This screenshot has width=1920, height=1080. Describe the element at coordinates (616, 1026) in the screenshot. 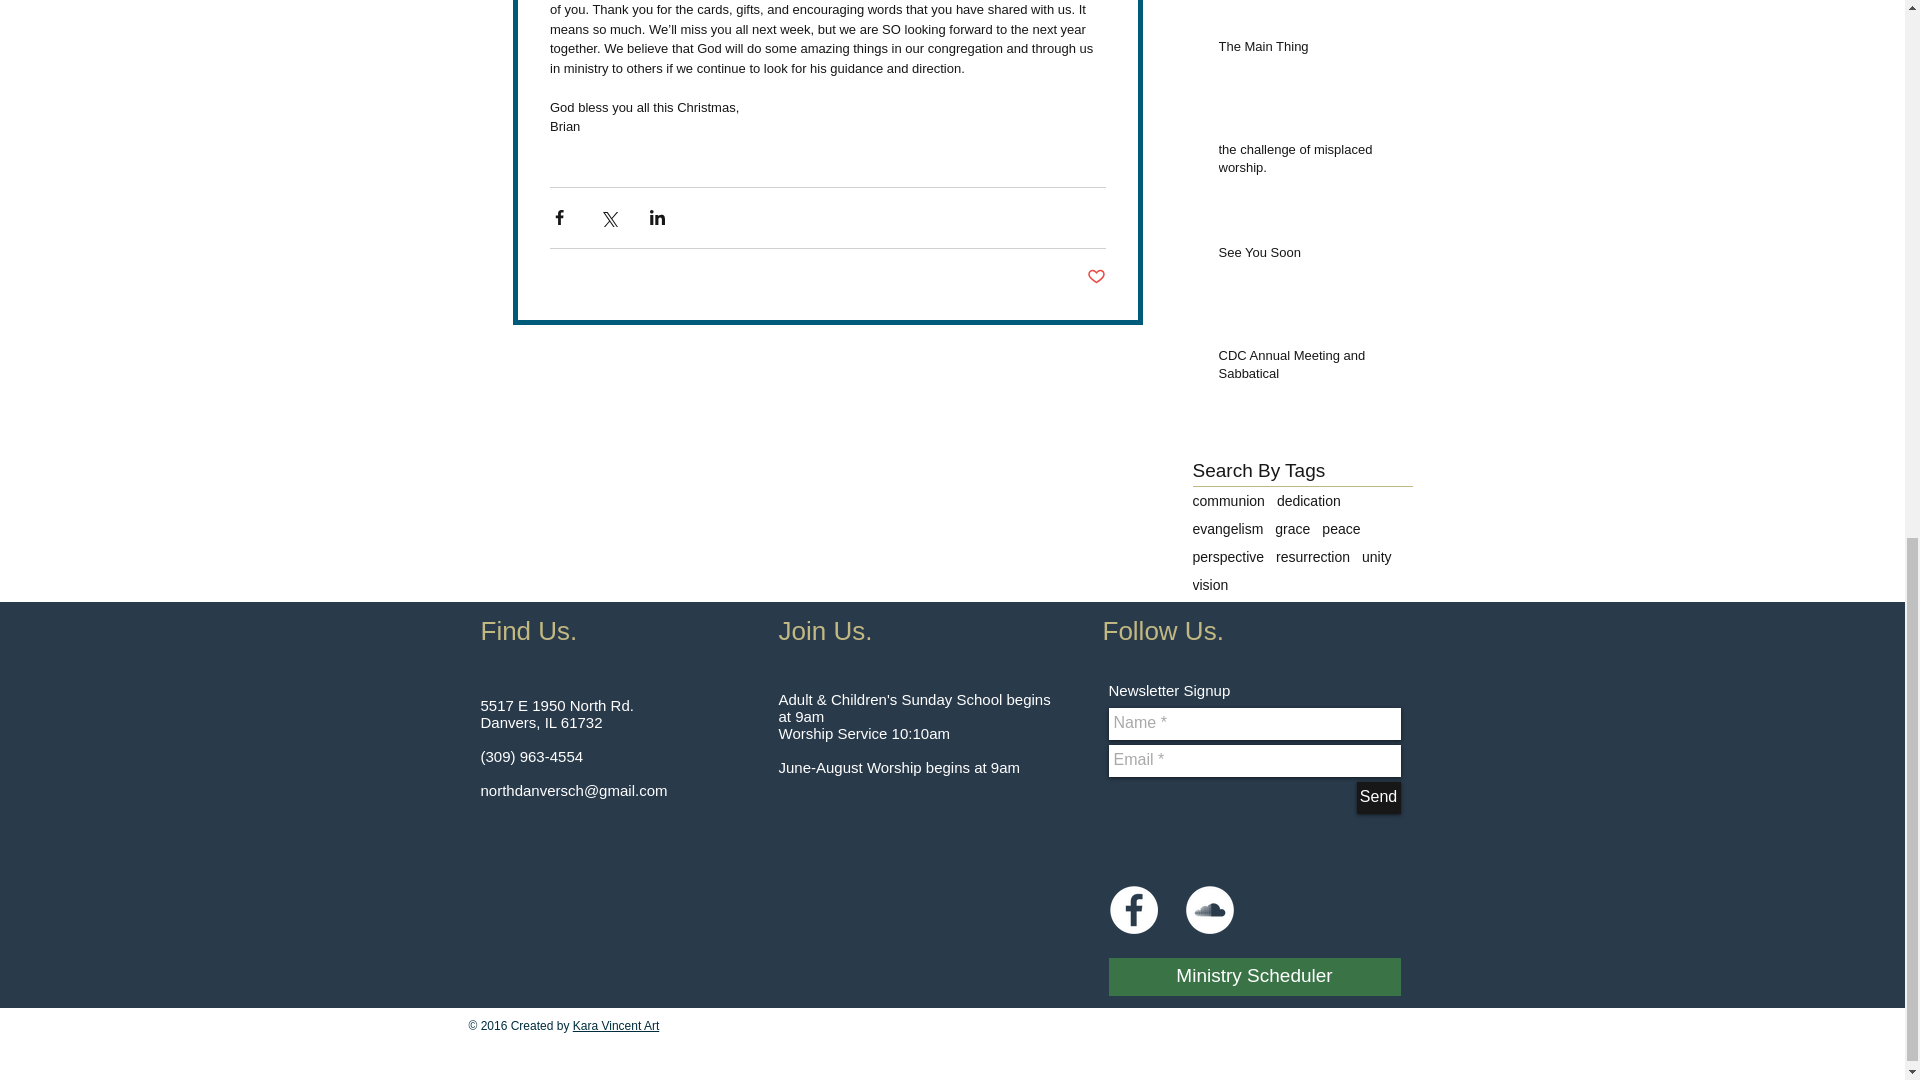

I see `Kara Vincent Art` at that location.